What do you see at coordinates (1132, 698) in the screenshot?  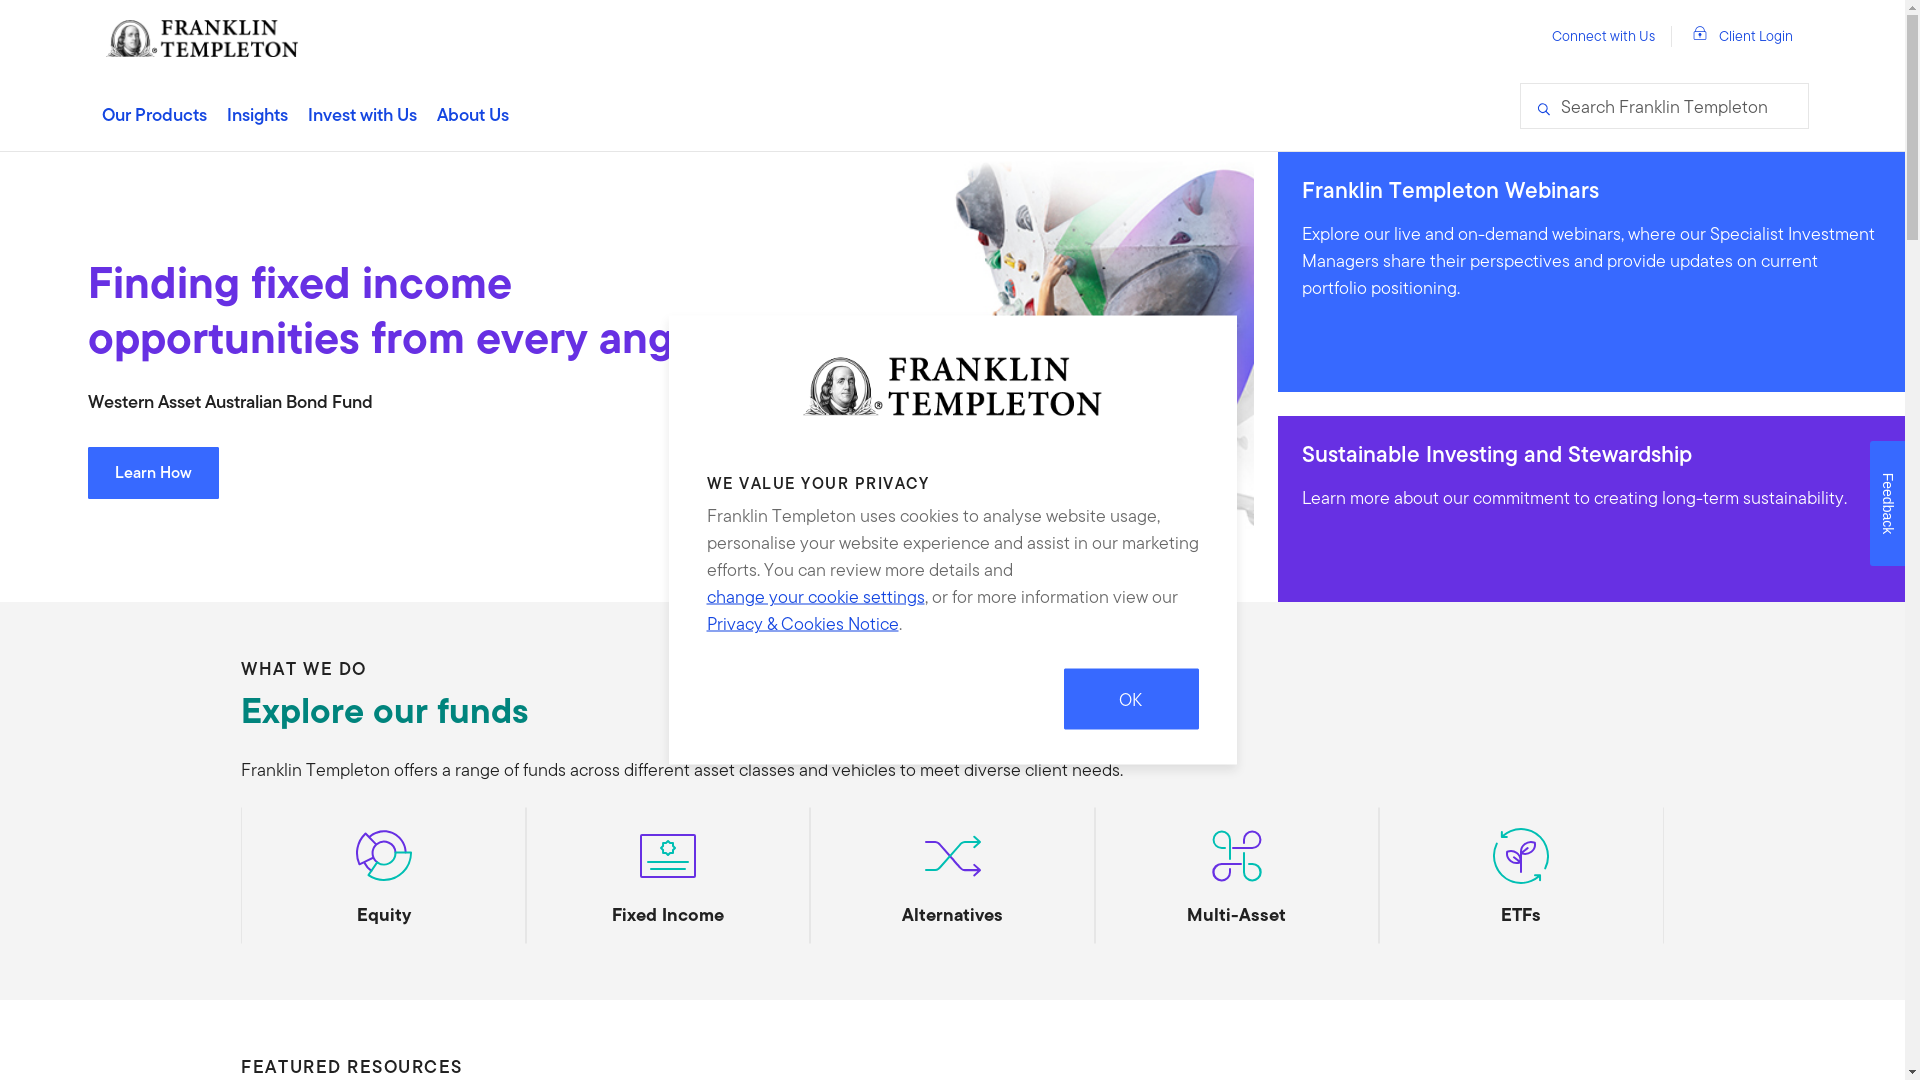 I see `OK` at bounding box center [1132, 698].